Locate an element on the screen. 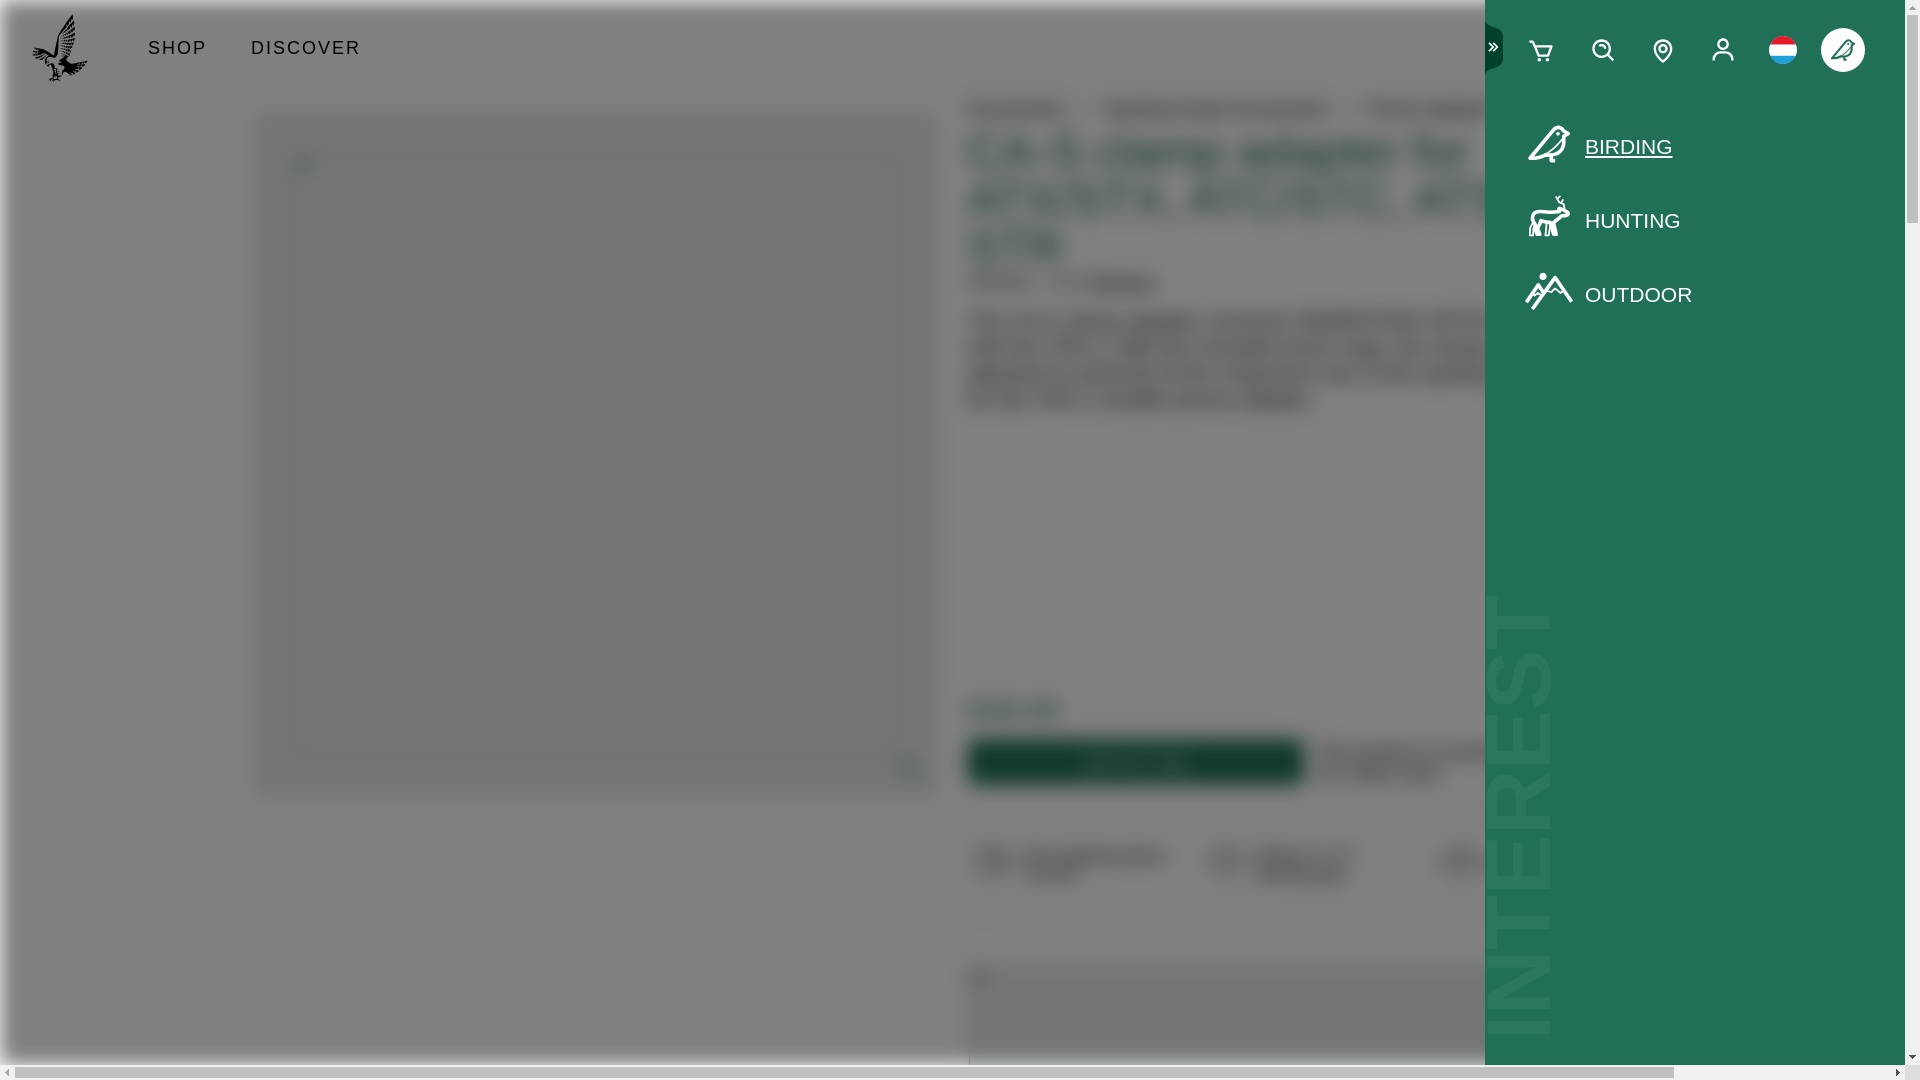 The image size is (1920, 1080). Shop is located at coordinates (177, 50).